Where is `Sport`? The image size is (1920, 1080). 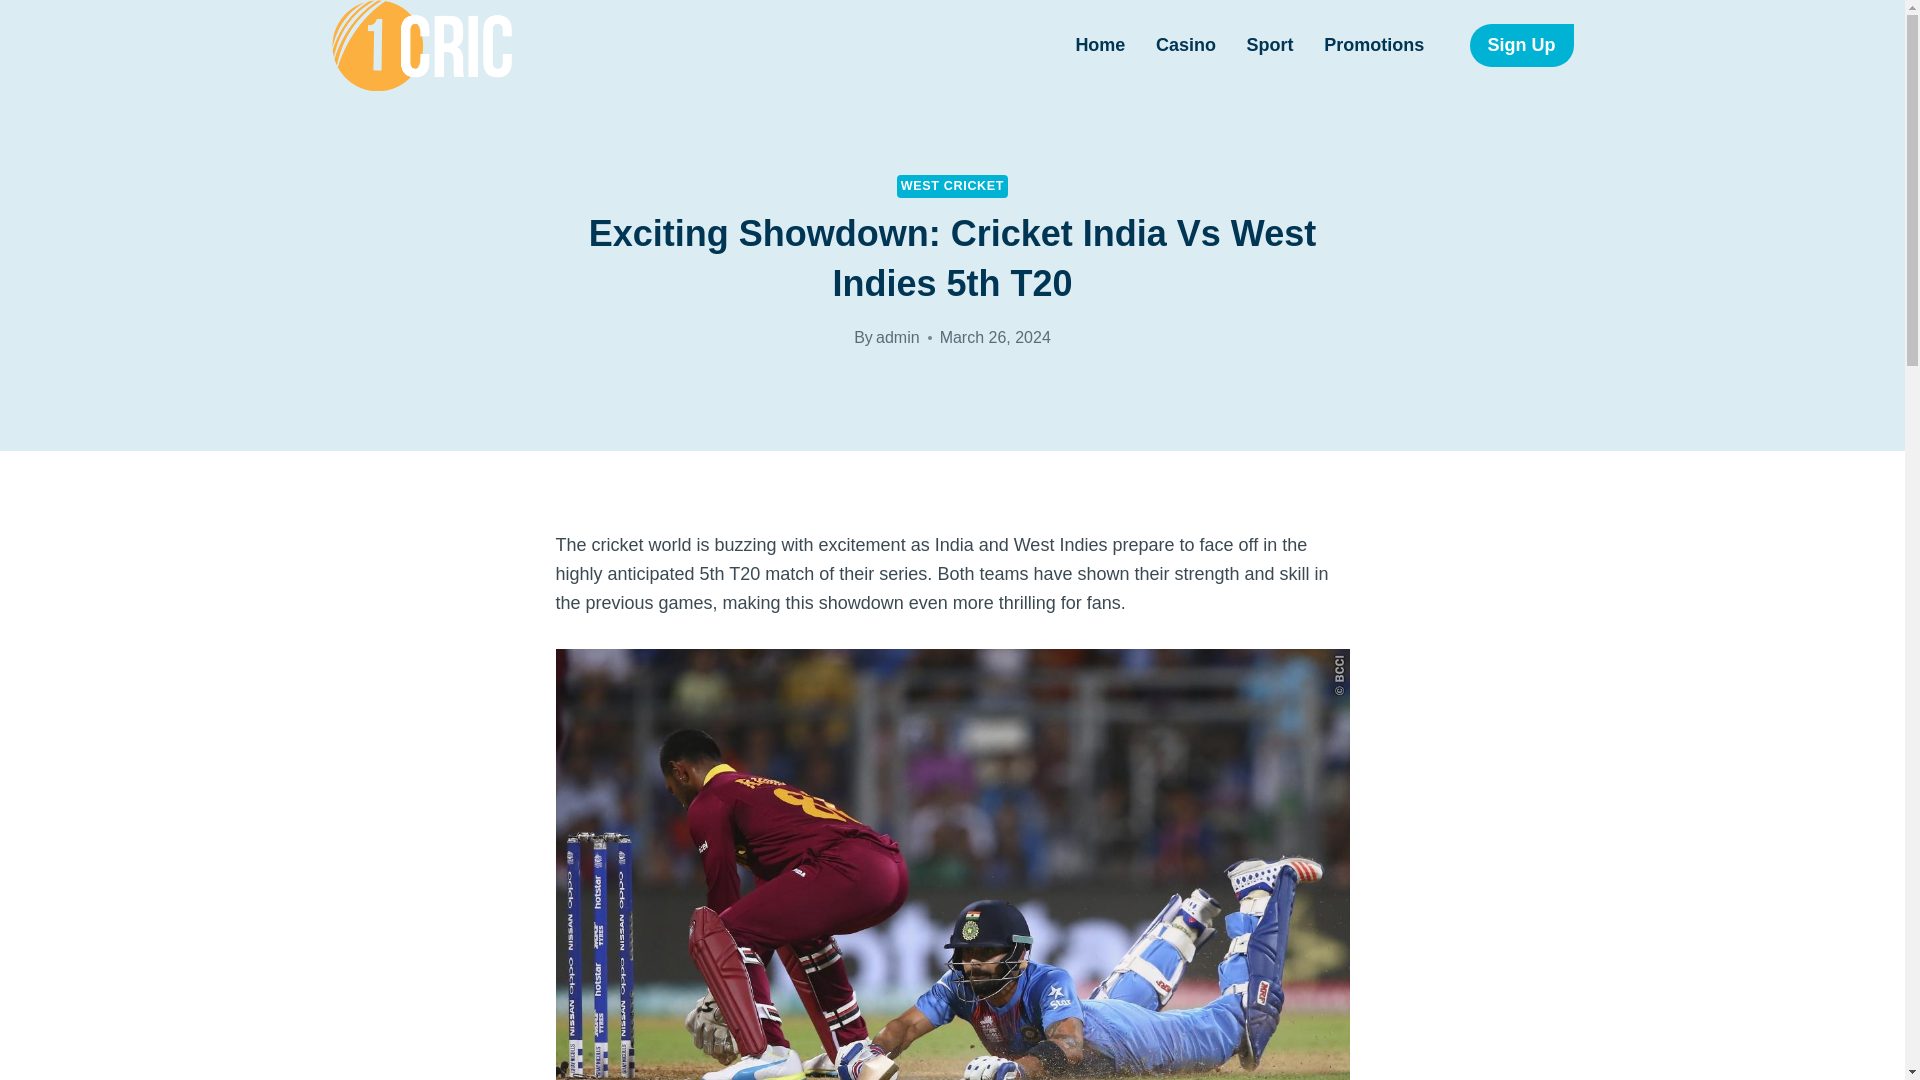
Sport is located at coordinates (1270, 45).